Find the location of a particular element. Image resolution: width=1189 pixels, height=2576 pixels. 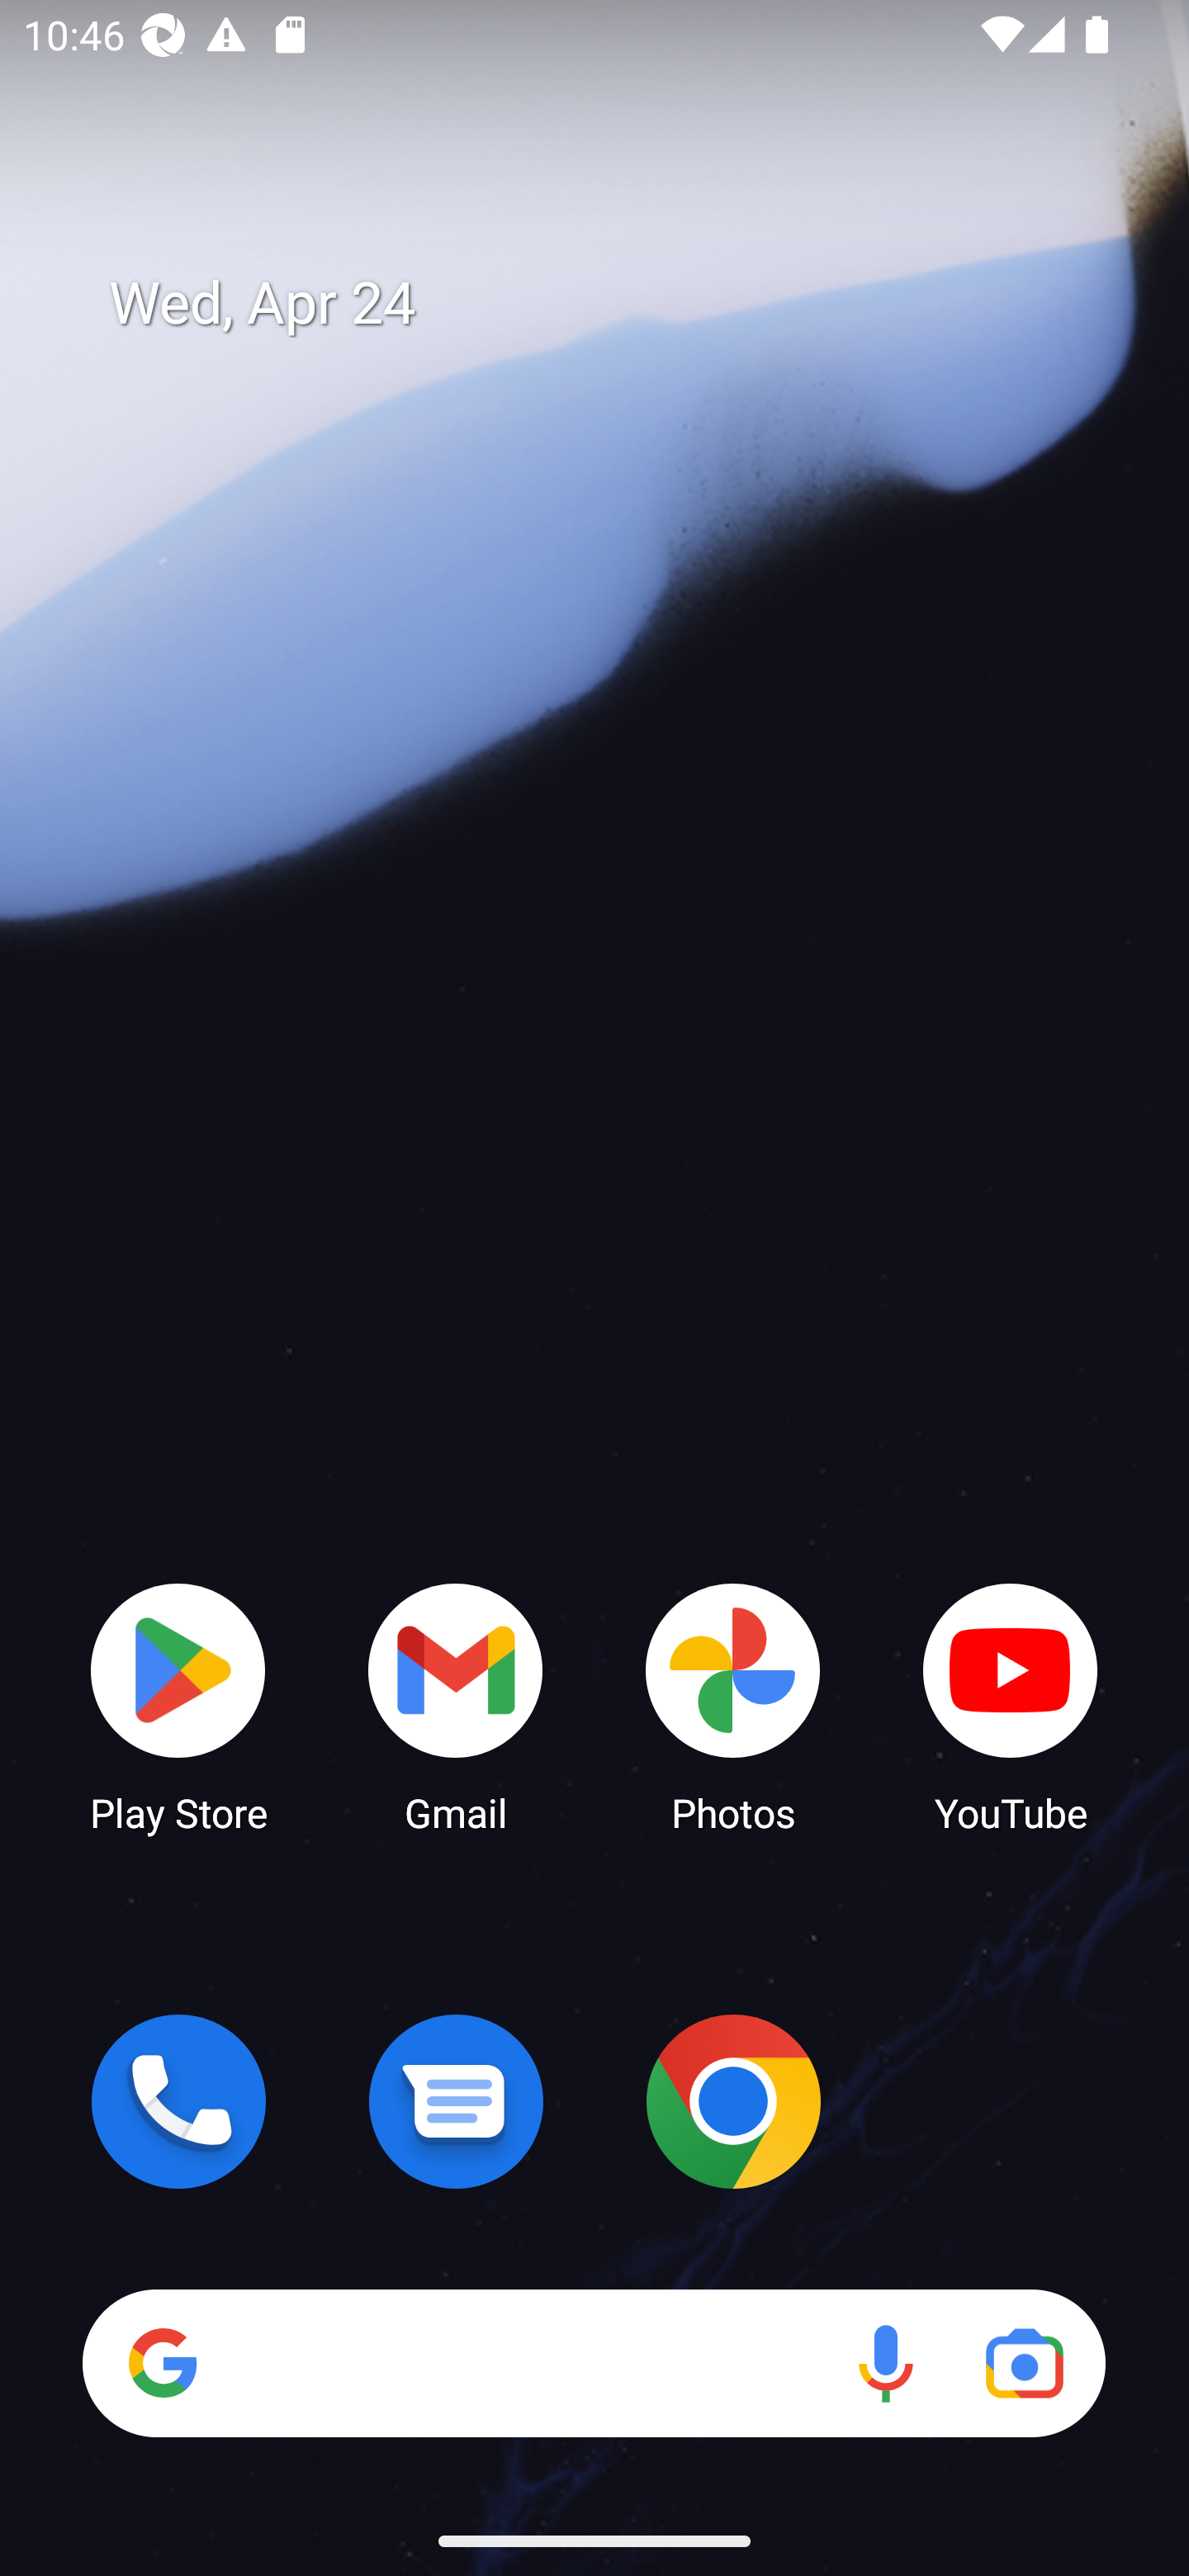

Chrome is located at coordinates (733, 2101).